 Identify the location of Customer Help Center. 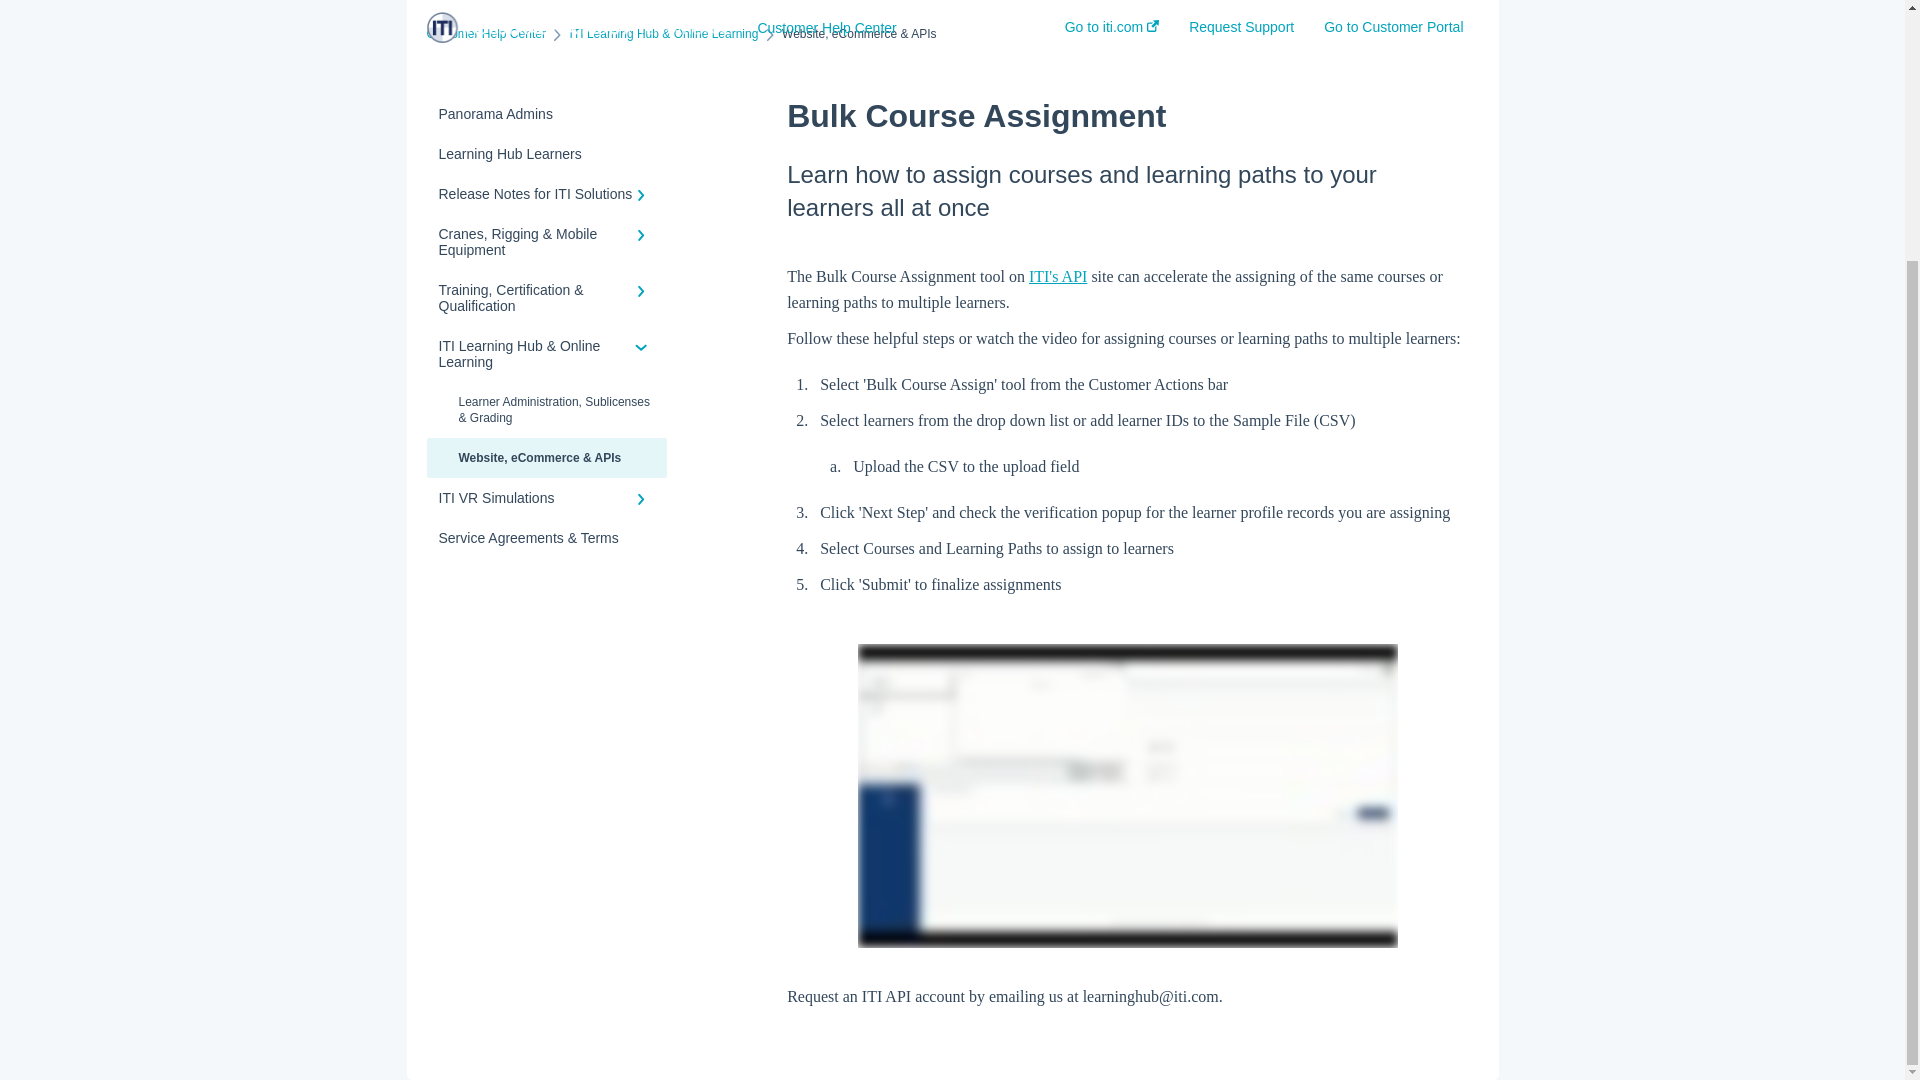
(486, 34).